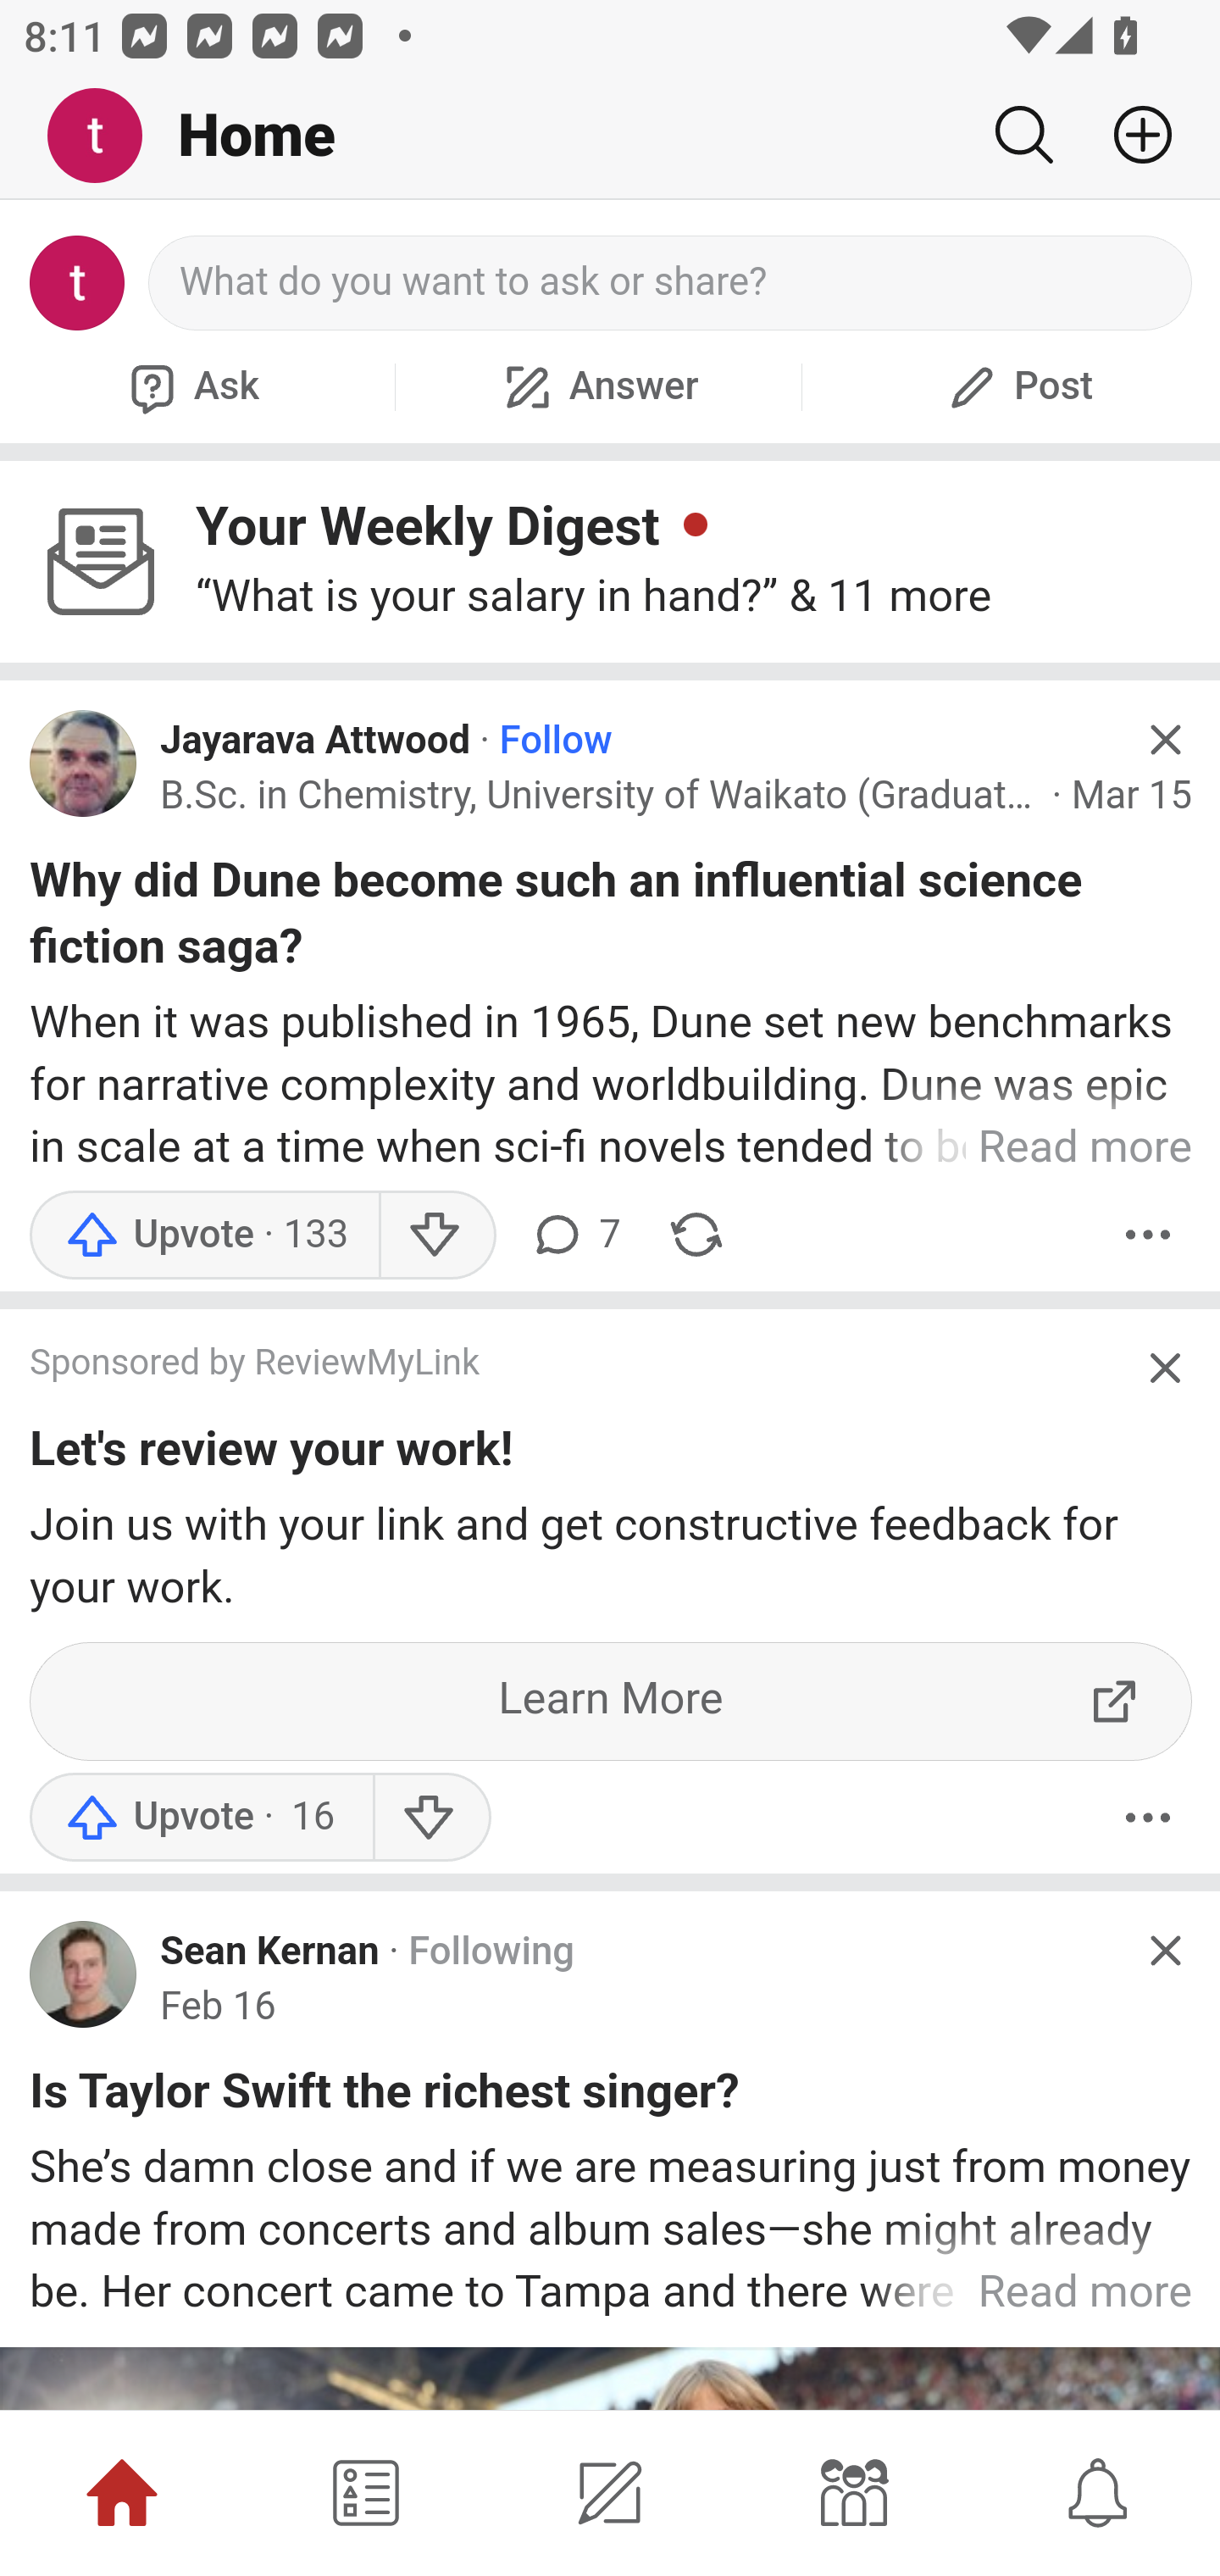  Describe the element at coordinates (610, 136) in the screenshot. I see `Me Home Search Add` at that location.